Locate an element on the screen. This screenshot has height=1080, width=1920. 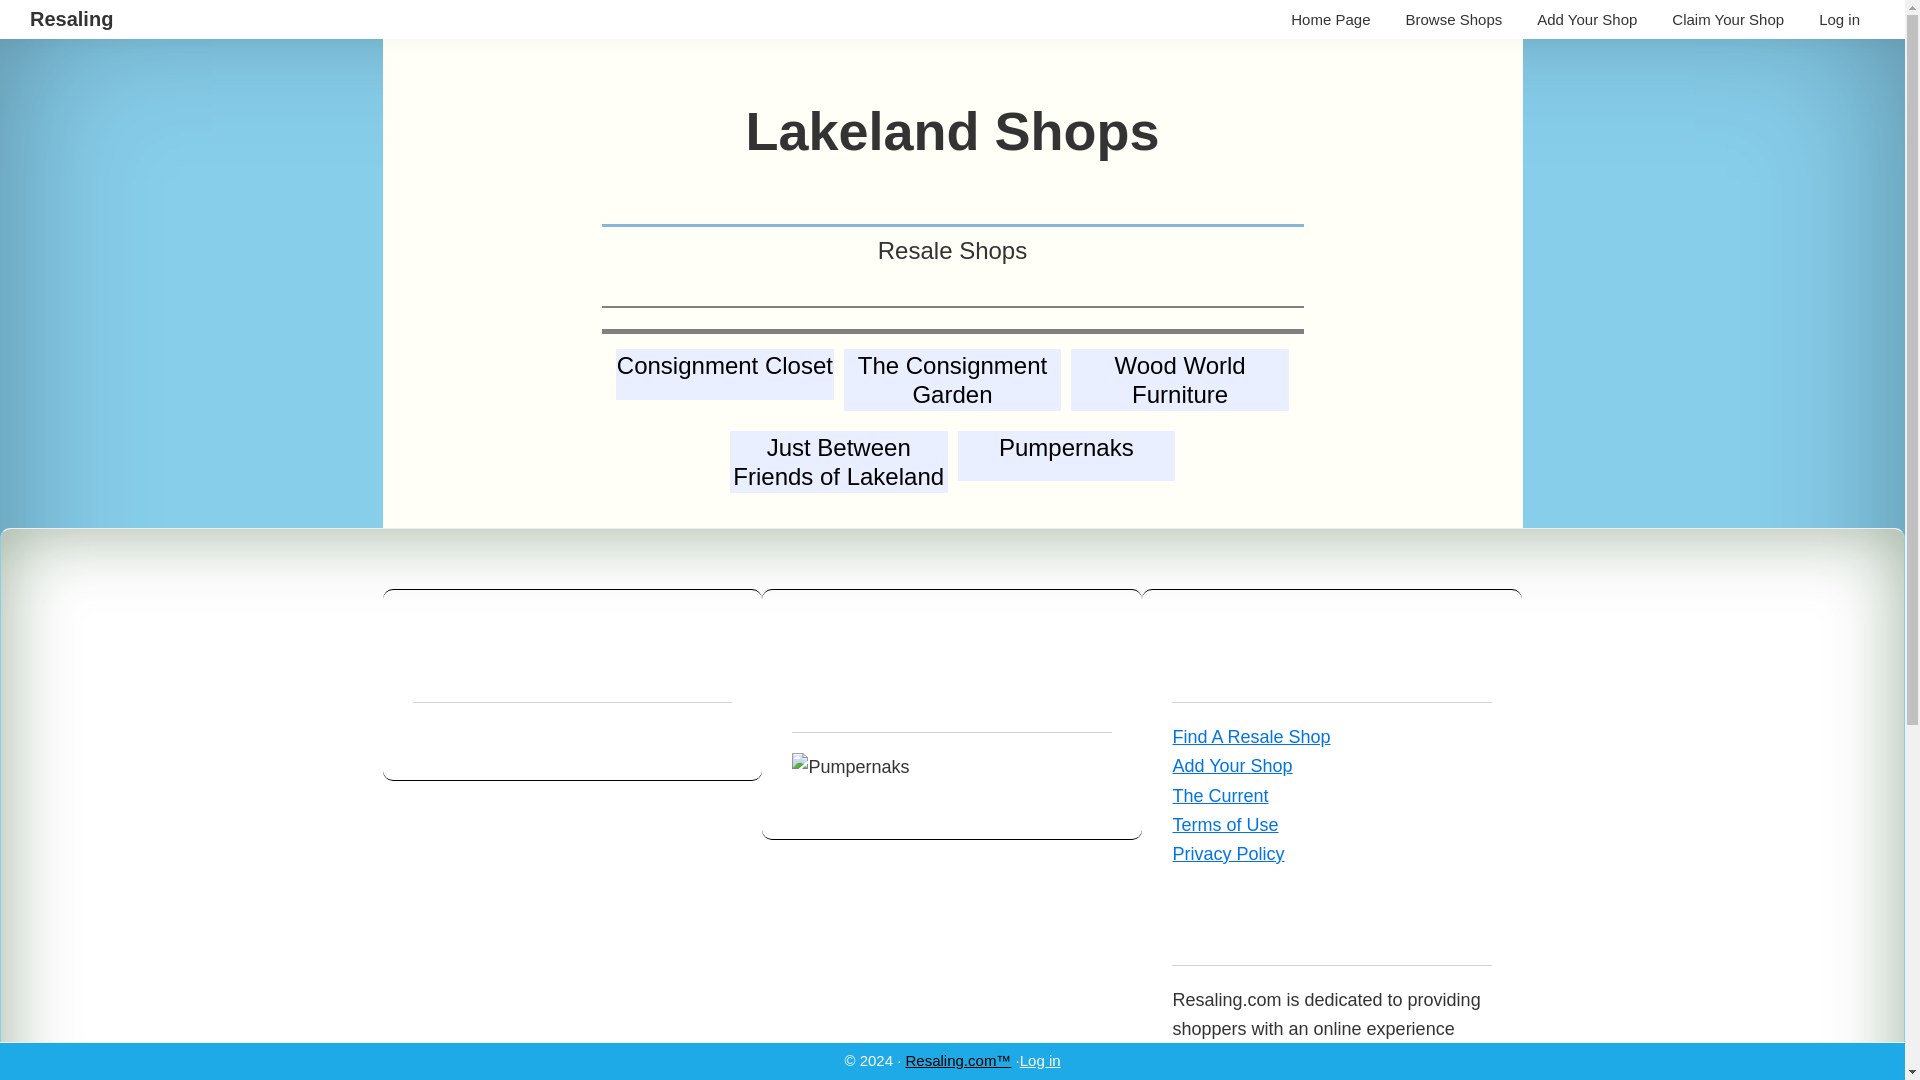
Log in is located at coordinates (1454, 19).